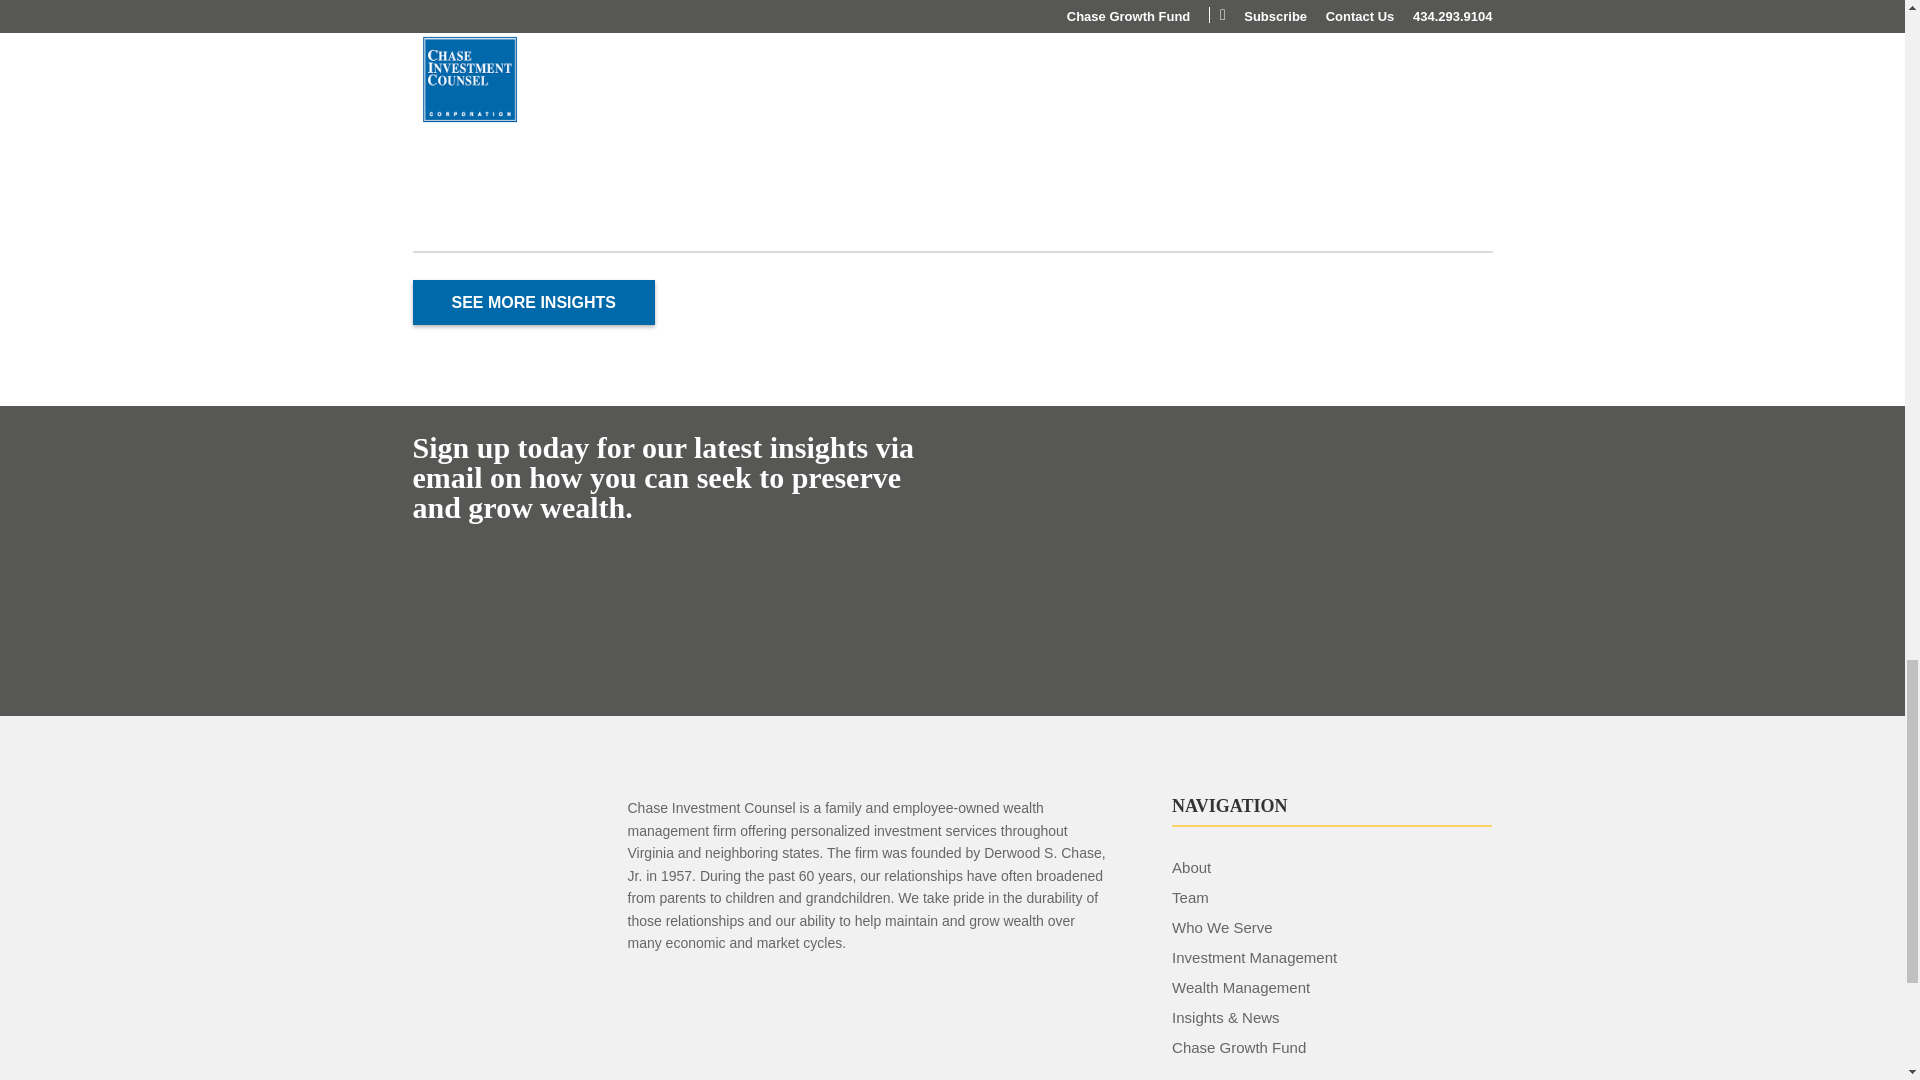  I want to click on Form 0, so click(1236, 561).